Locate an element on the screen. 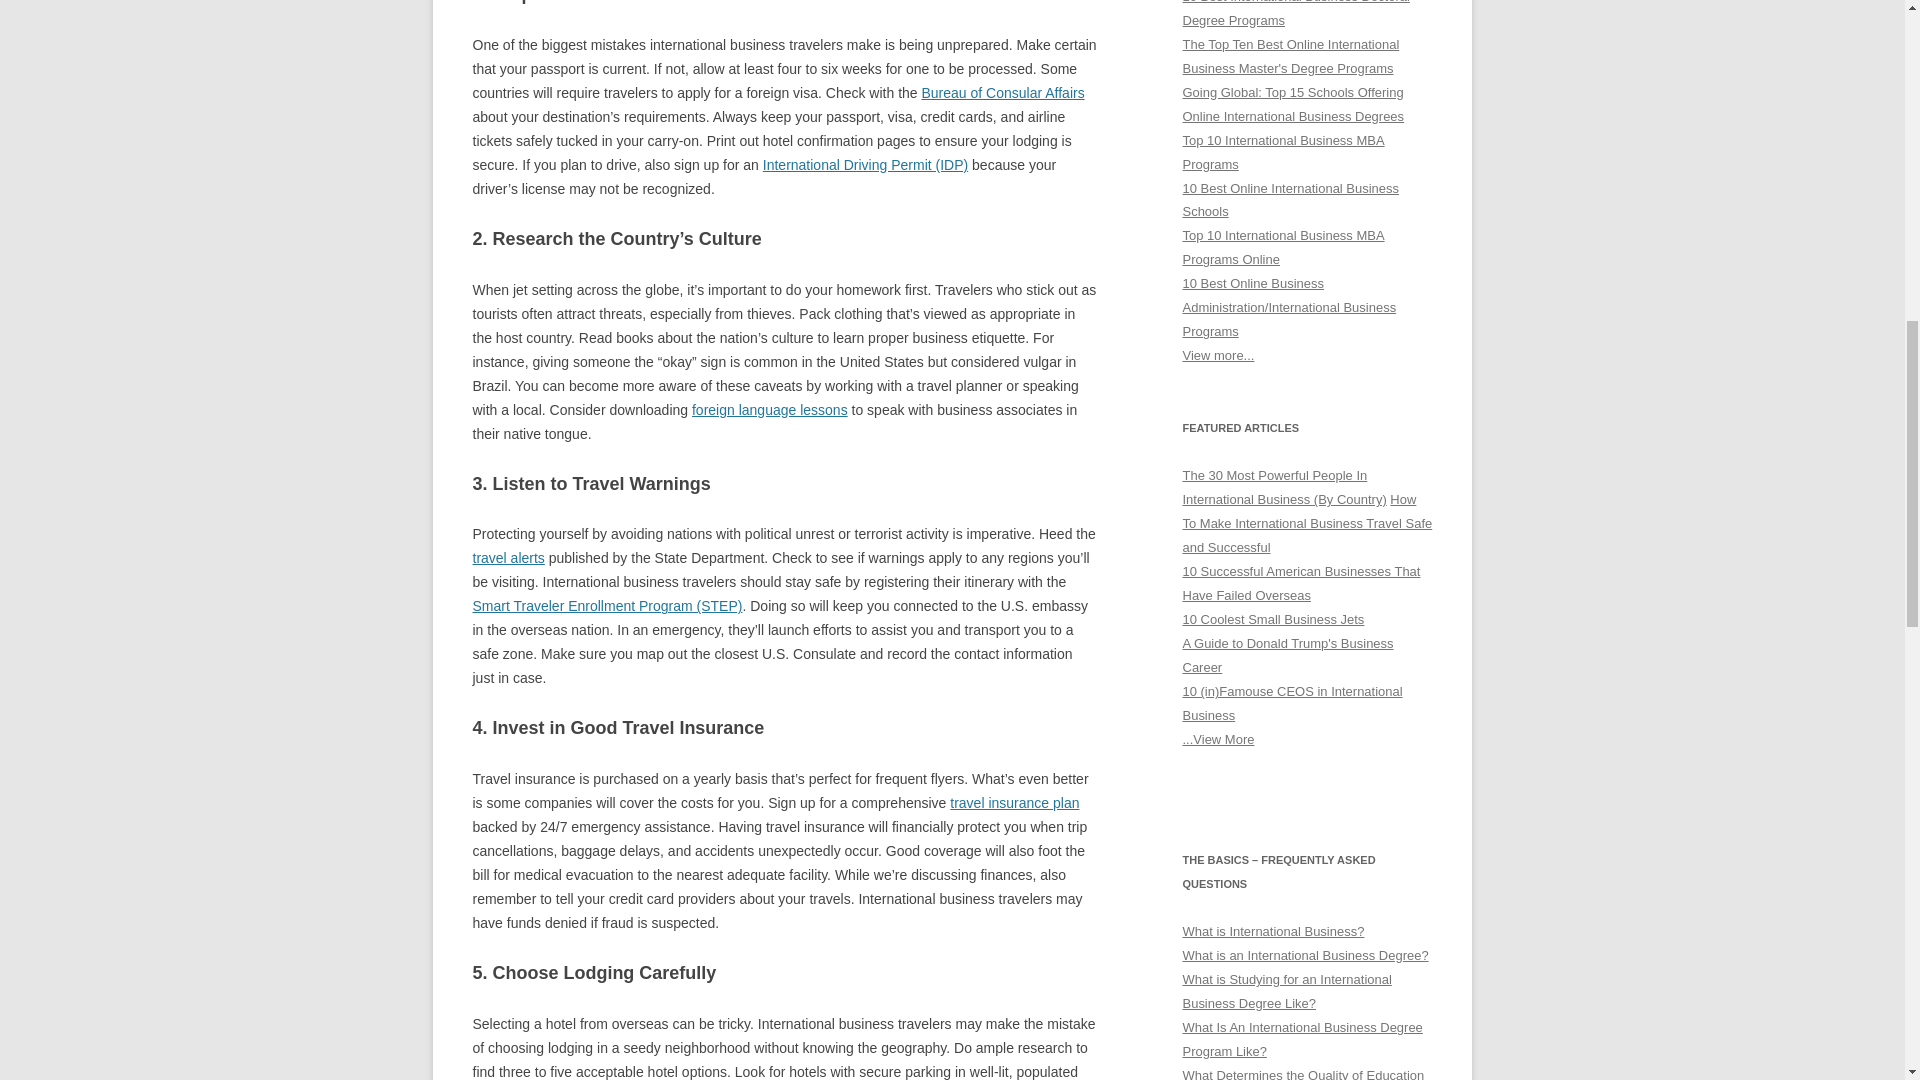  Top 10 International Business MBA Programs is located at coordinates (1283, 152).